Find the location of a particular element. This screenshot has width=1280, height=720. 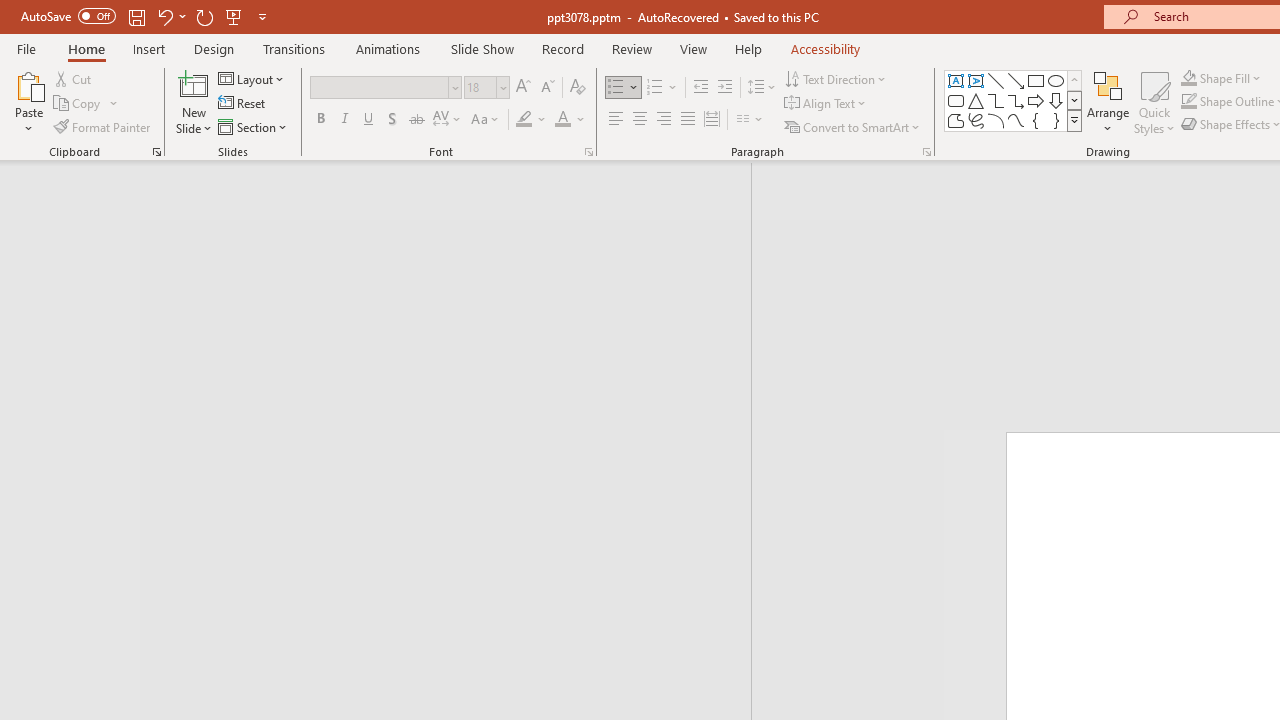

Paragraph... is located at coordinates (926, 152).